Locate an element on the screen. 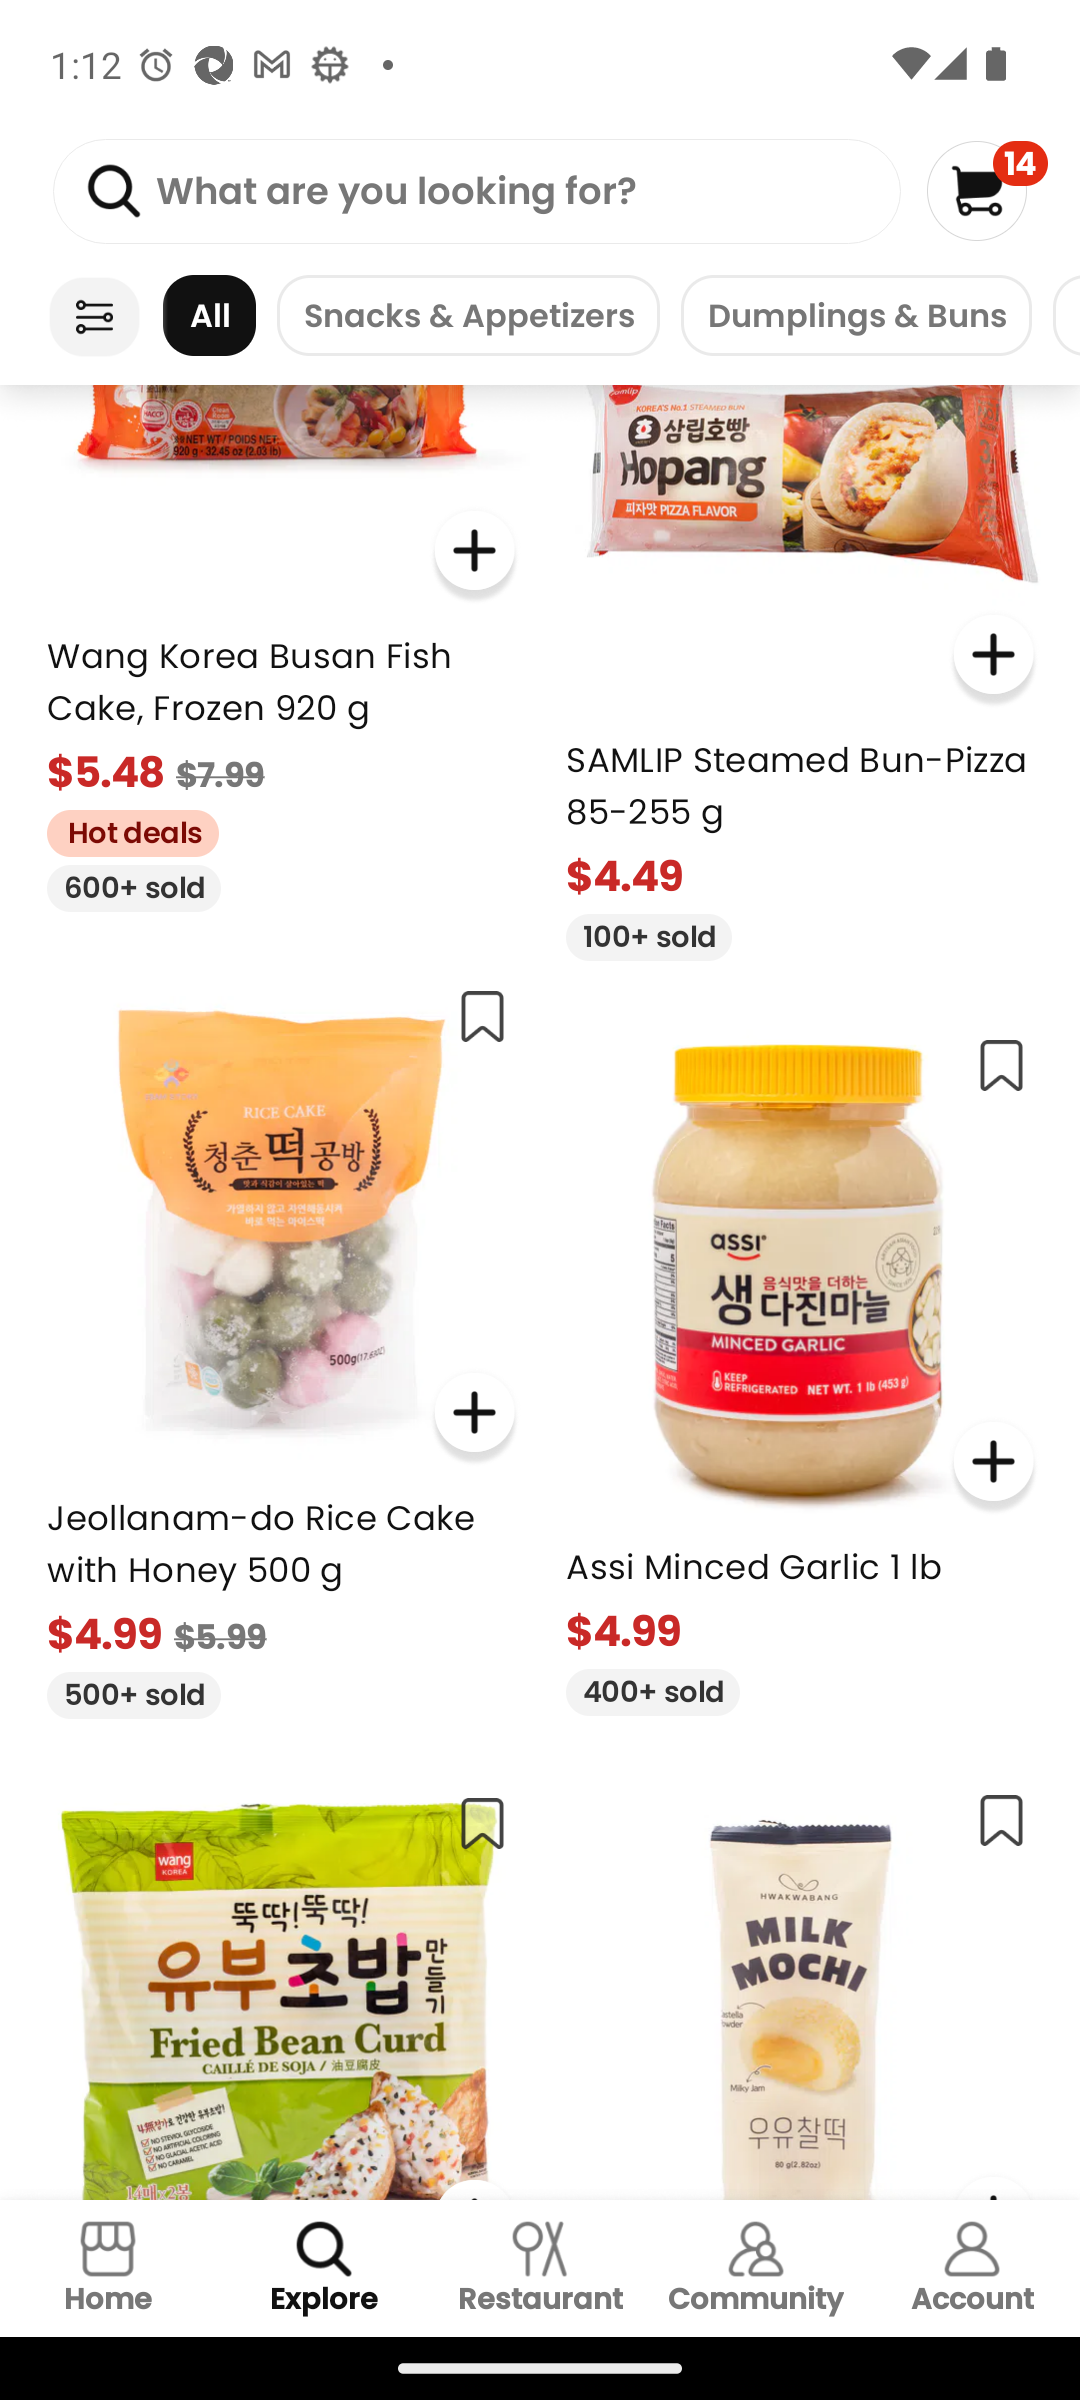 Image resolution: width=1080 pixels, height=2400 pixels. Dumplings & Buns is located at coordinates (856, 316).